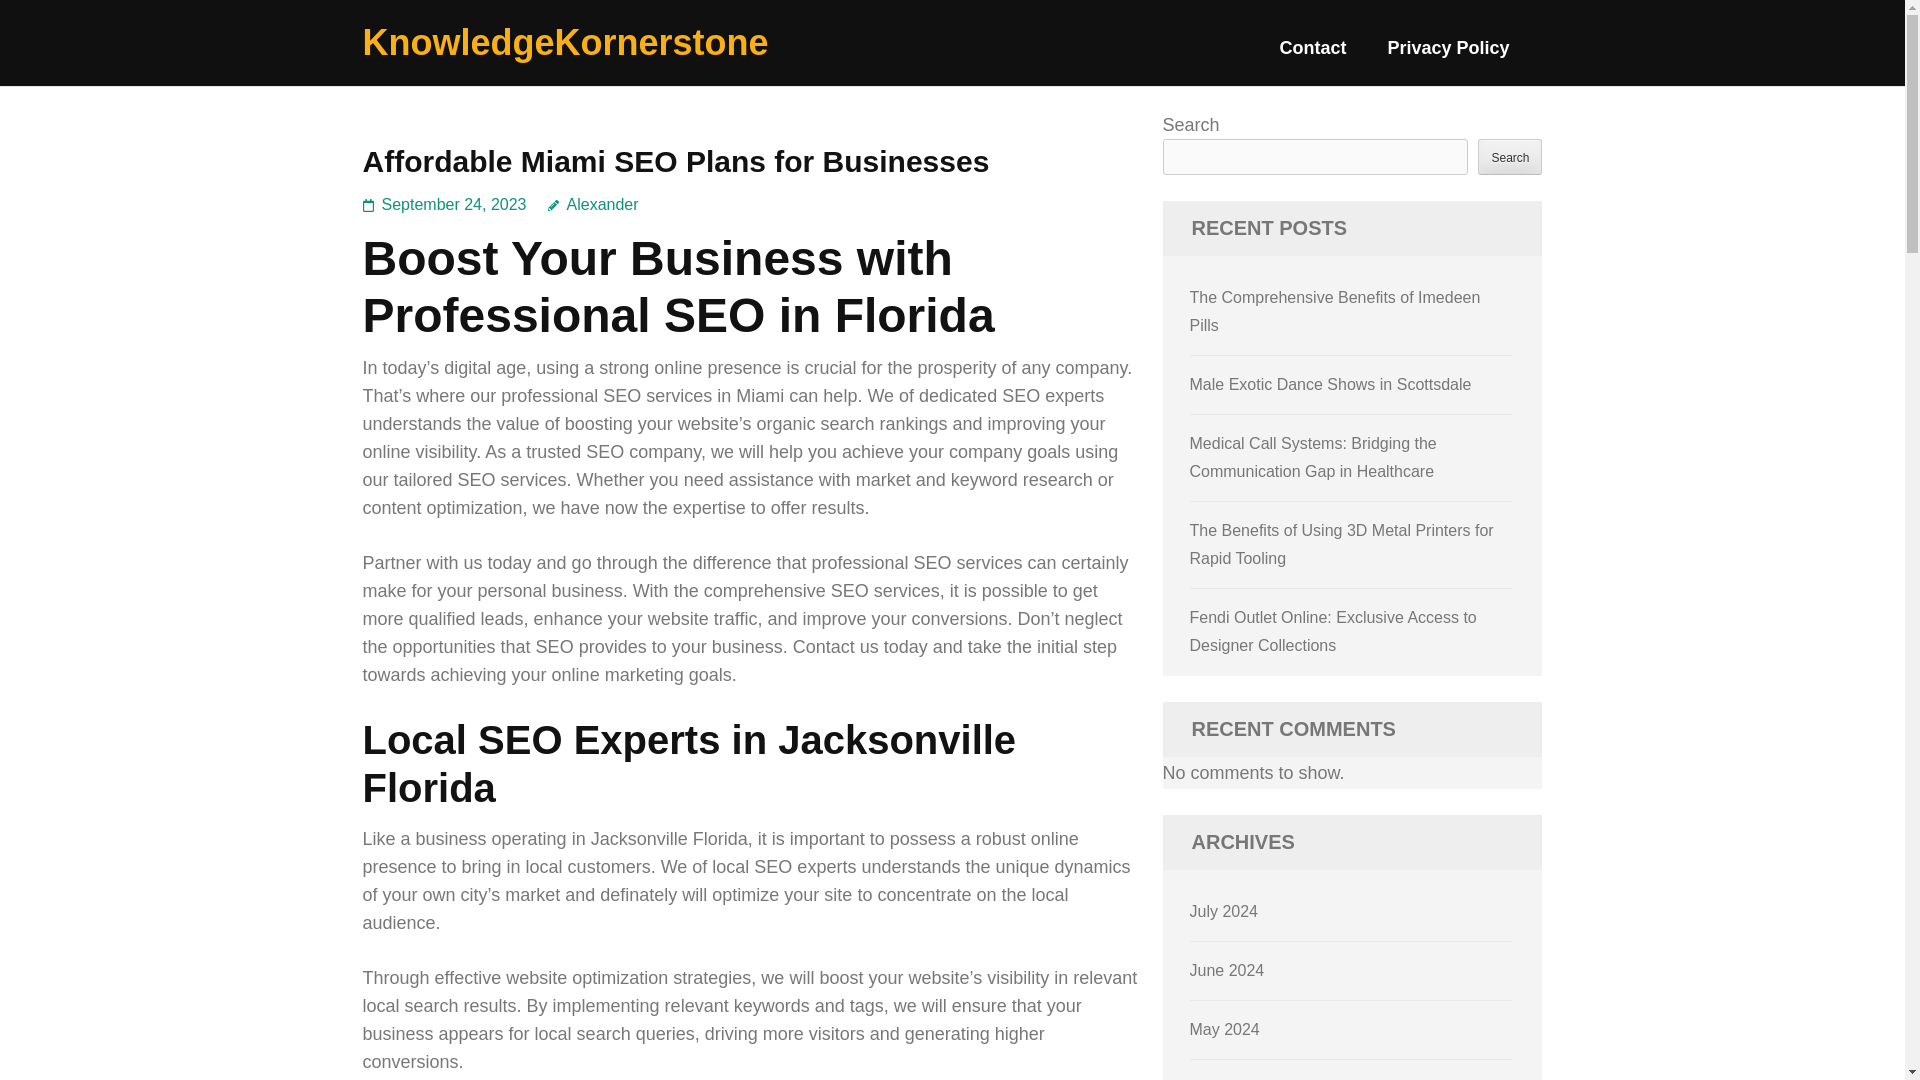 Image resolution: width=1920 pixels, height=1080 pixels. Describe the element at coordinates (1448, 56) in the screenshot. I see `Privacy Policy` at that location.